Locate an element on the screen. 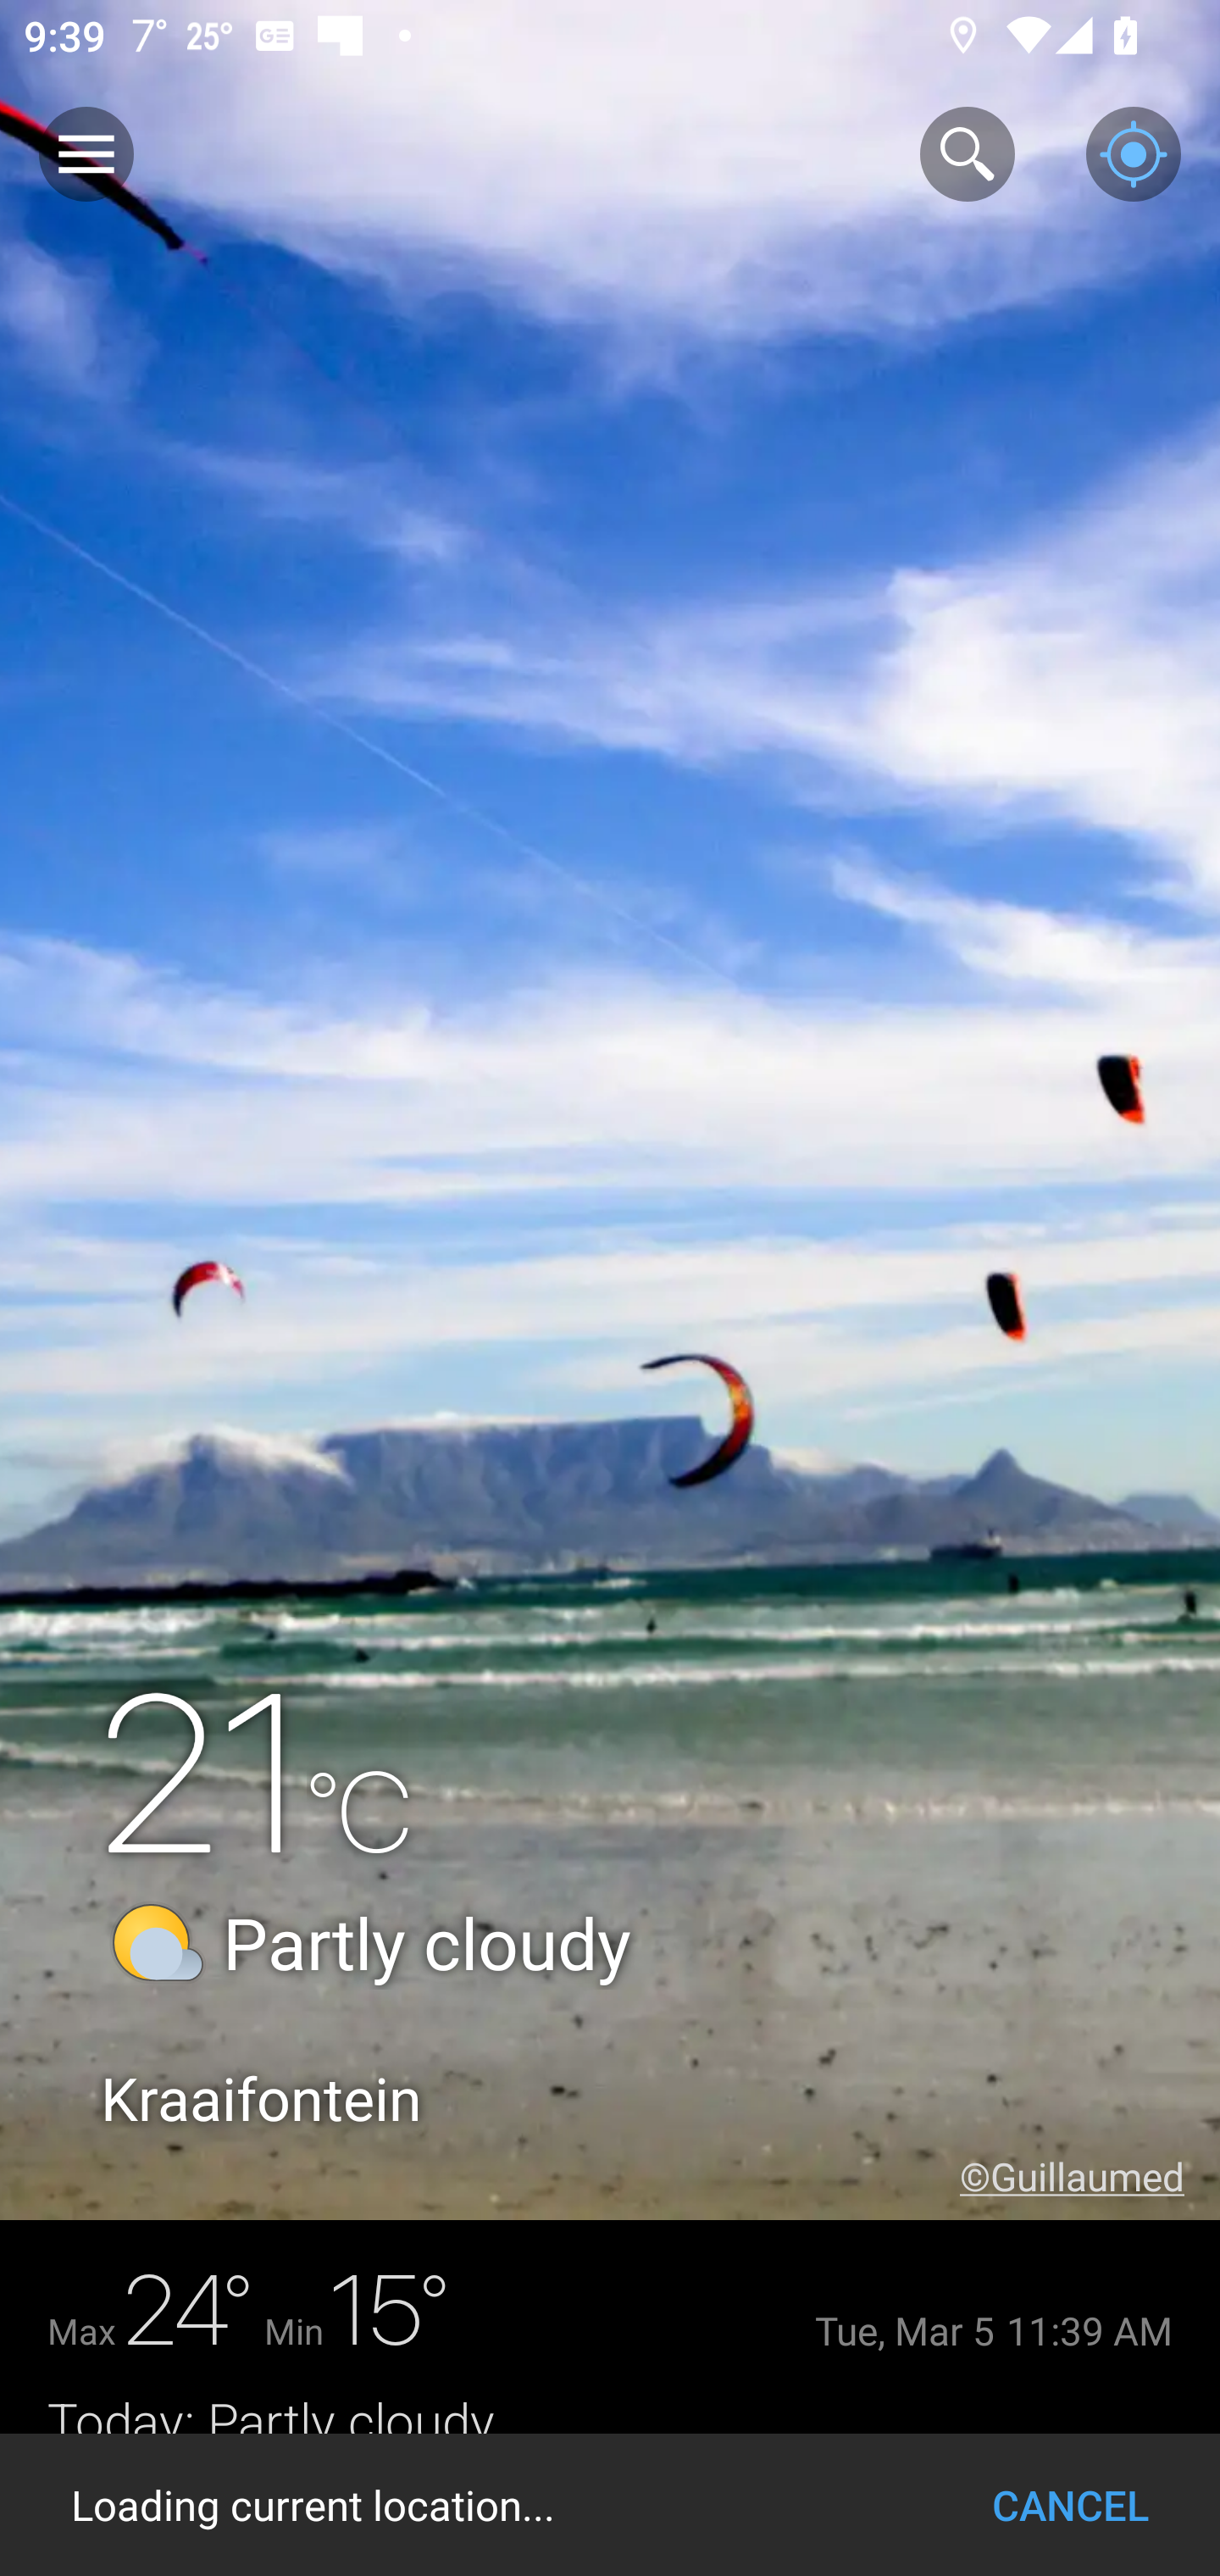  CANCEL is located at coordinates (1070, 2505).